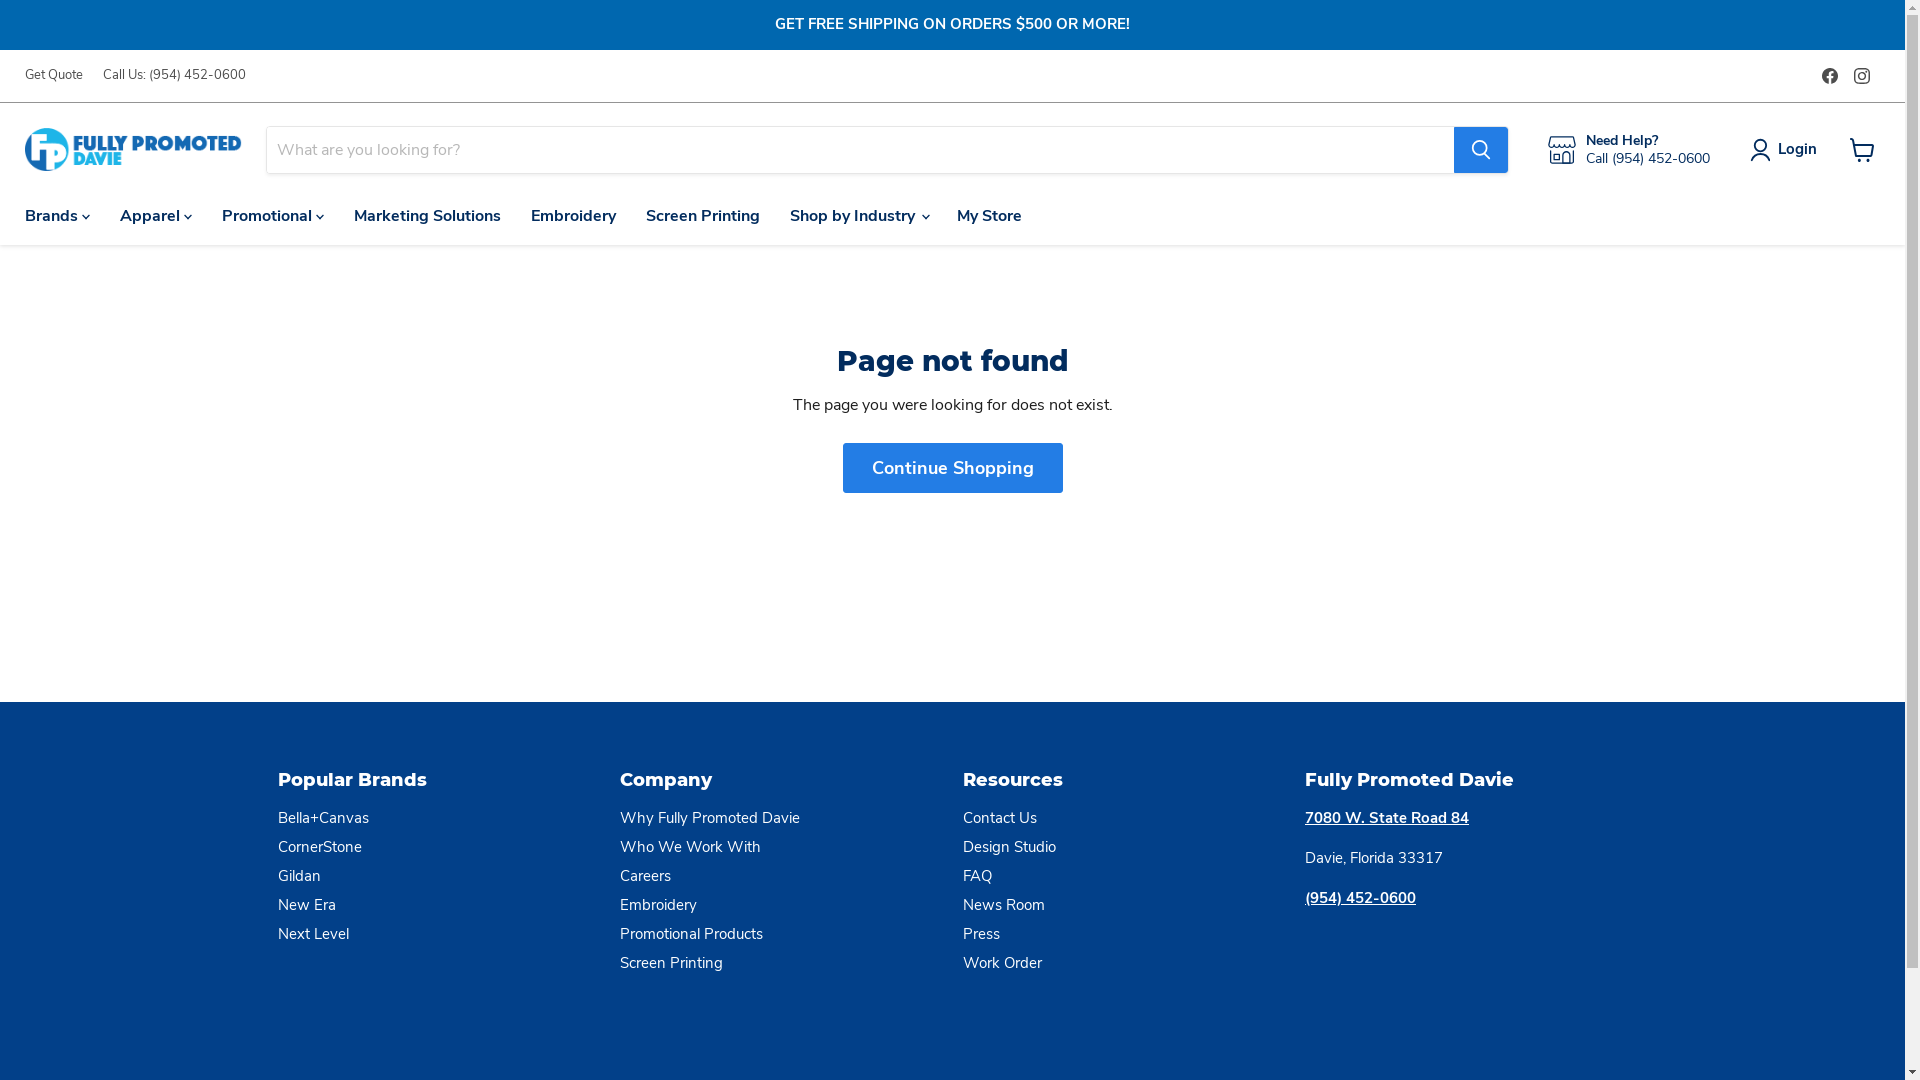  Describe the element at coordinates (658, 905) in the screenshot. I see `Embroidery` at that location.